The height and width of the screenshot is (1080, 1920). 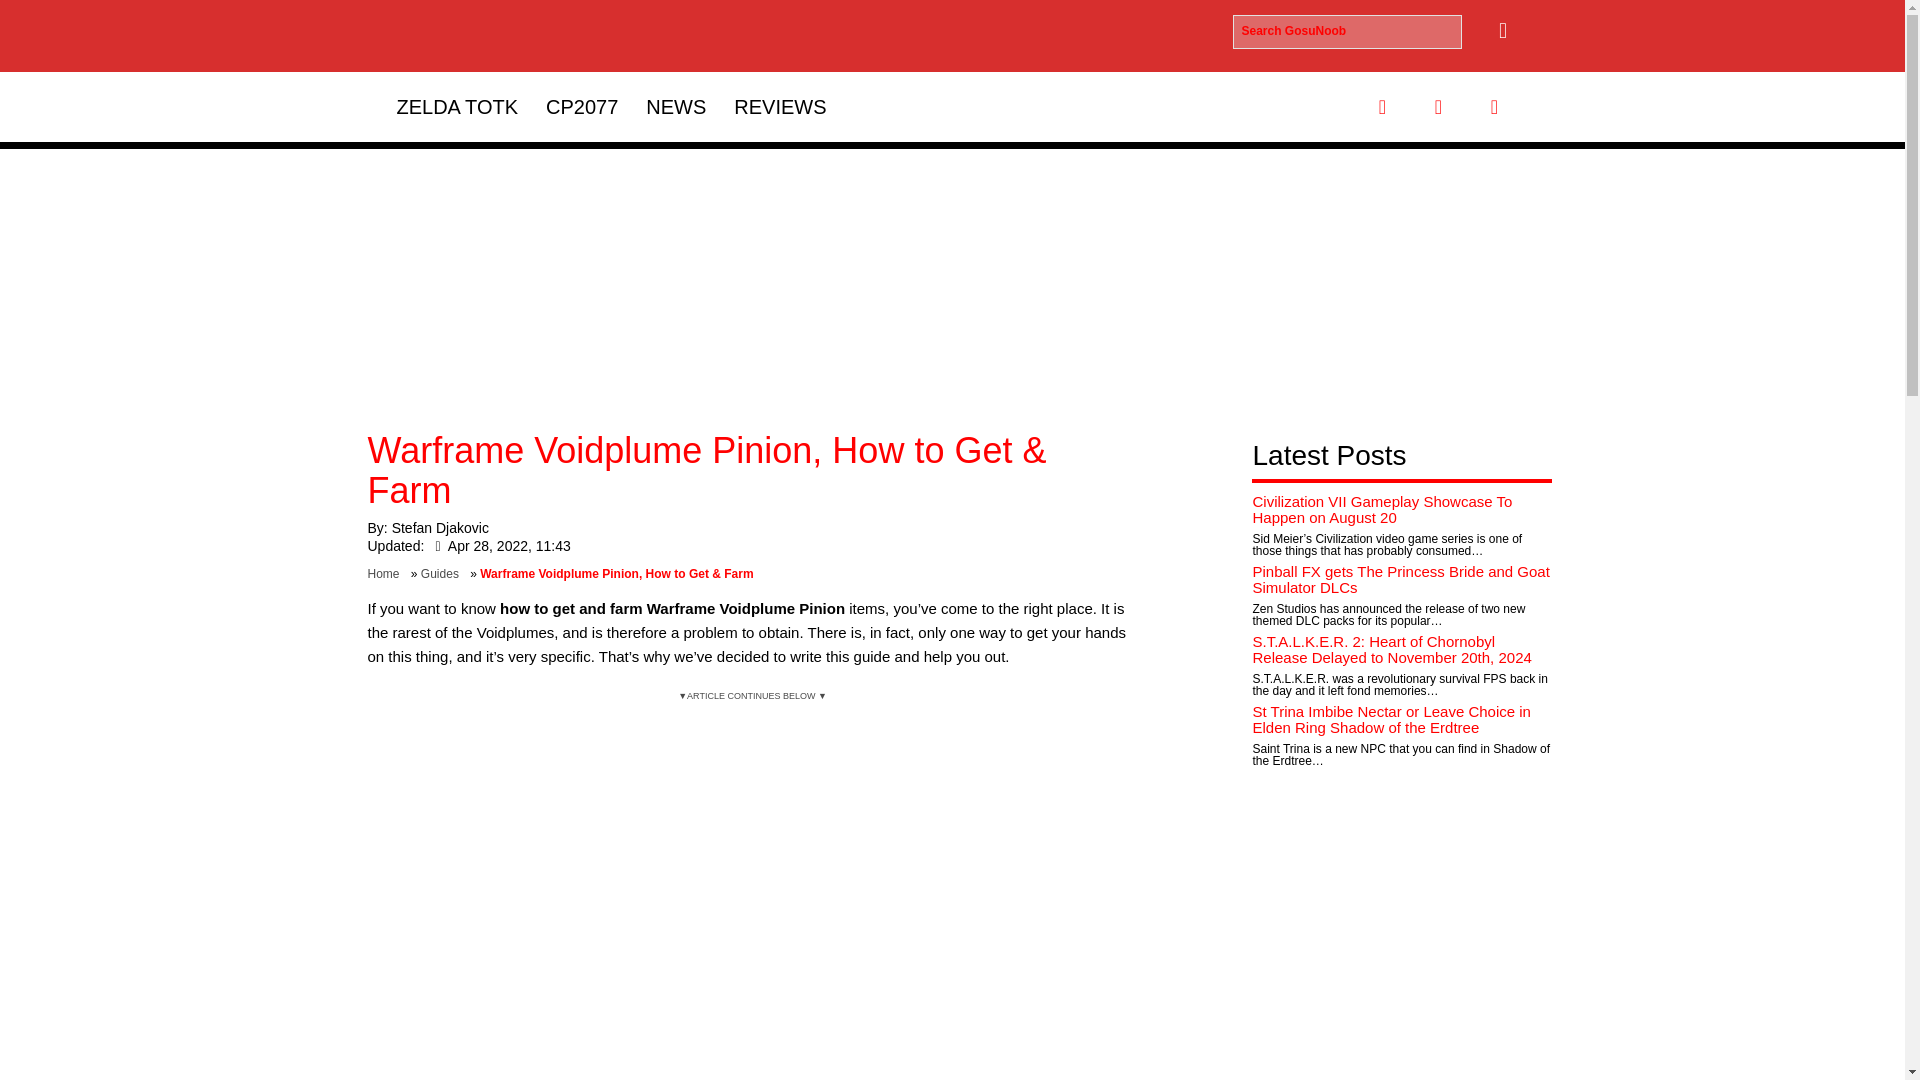 What do you see at coordinates (443, 574) in the screenshot?
I see `Guides` at bounding box center [443, 574].